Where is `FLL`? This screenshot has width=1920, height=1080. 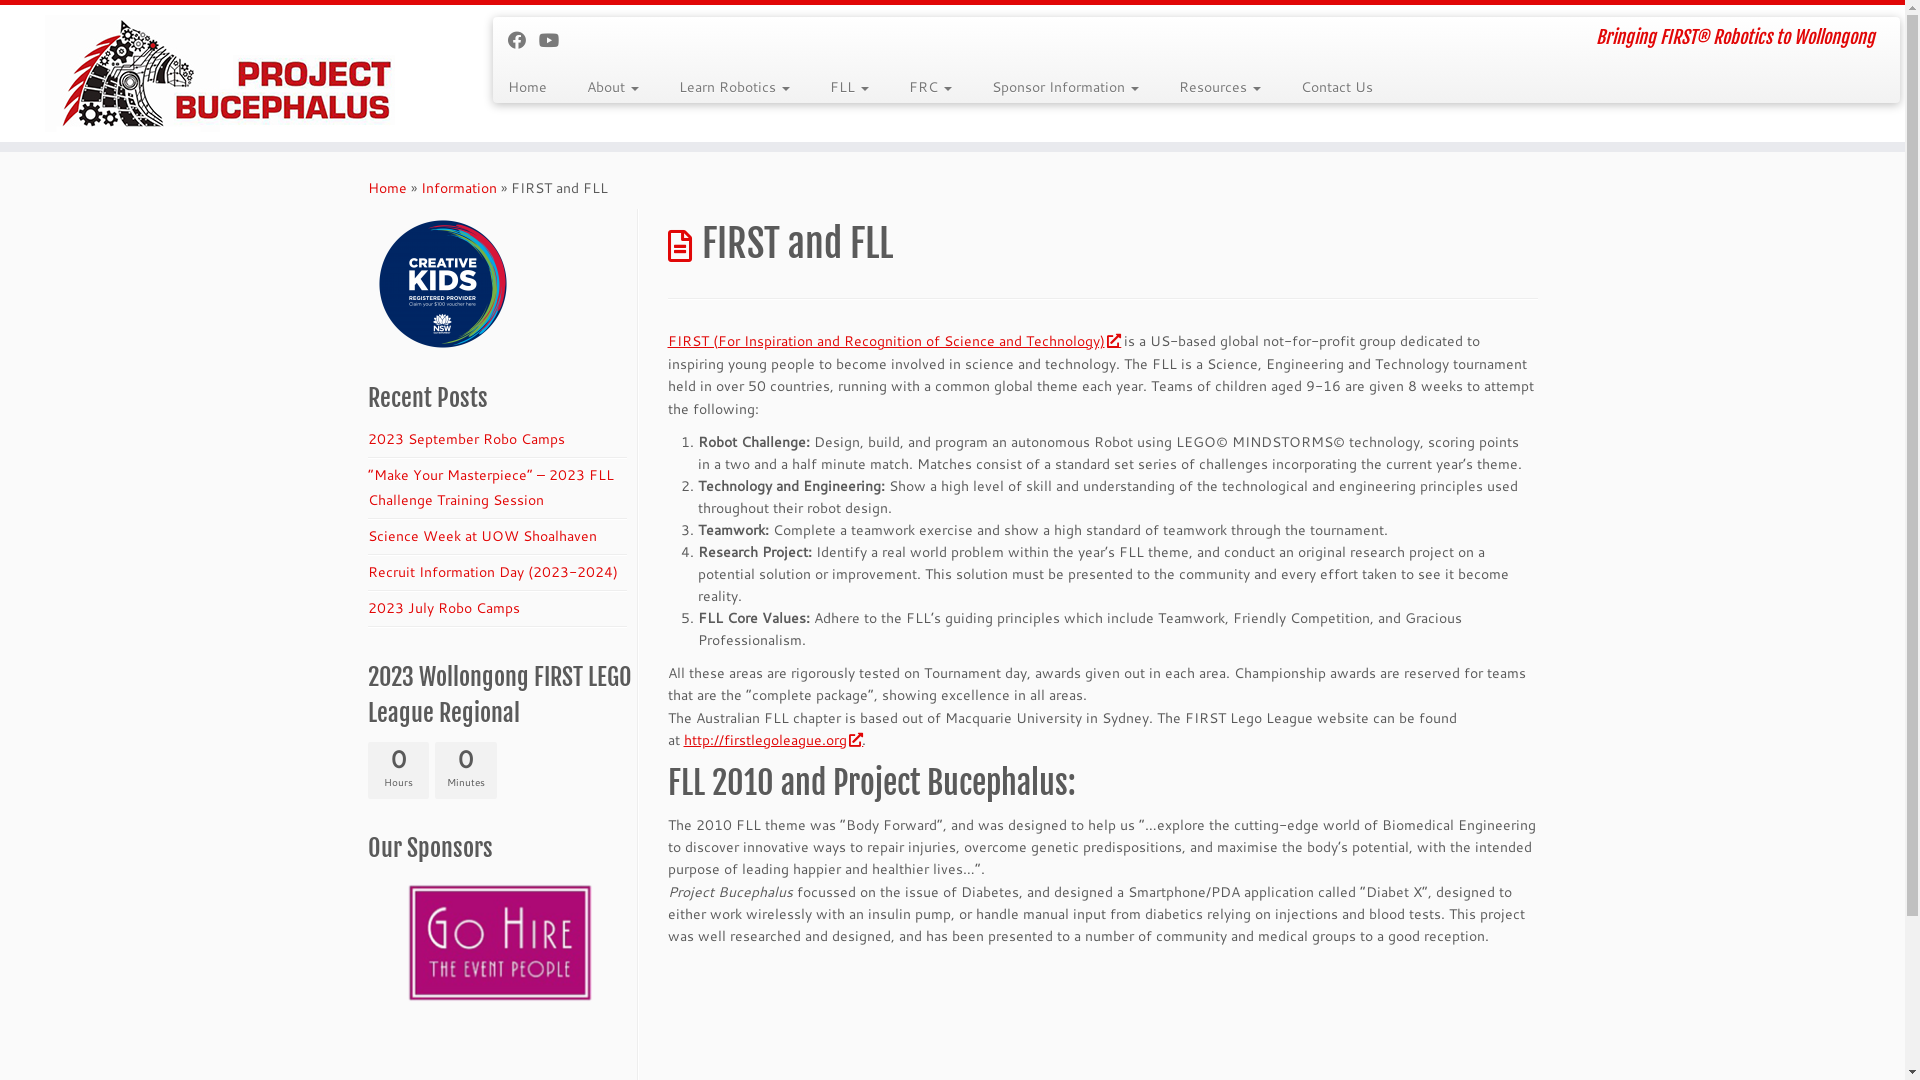
FLL is located at coordinates (850, 87).